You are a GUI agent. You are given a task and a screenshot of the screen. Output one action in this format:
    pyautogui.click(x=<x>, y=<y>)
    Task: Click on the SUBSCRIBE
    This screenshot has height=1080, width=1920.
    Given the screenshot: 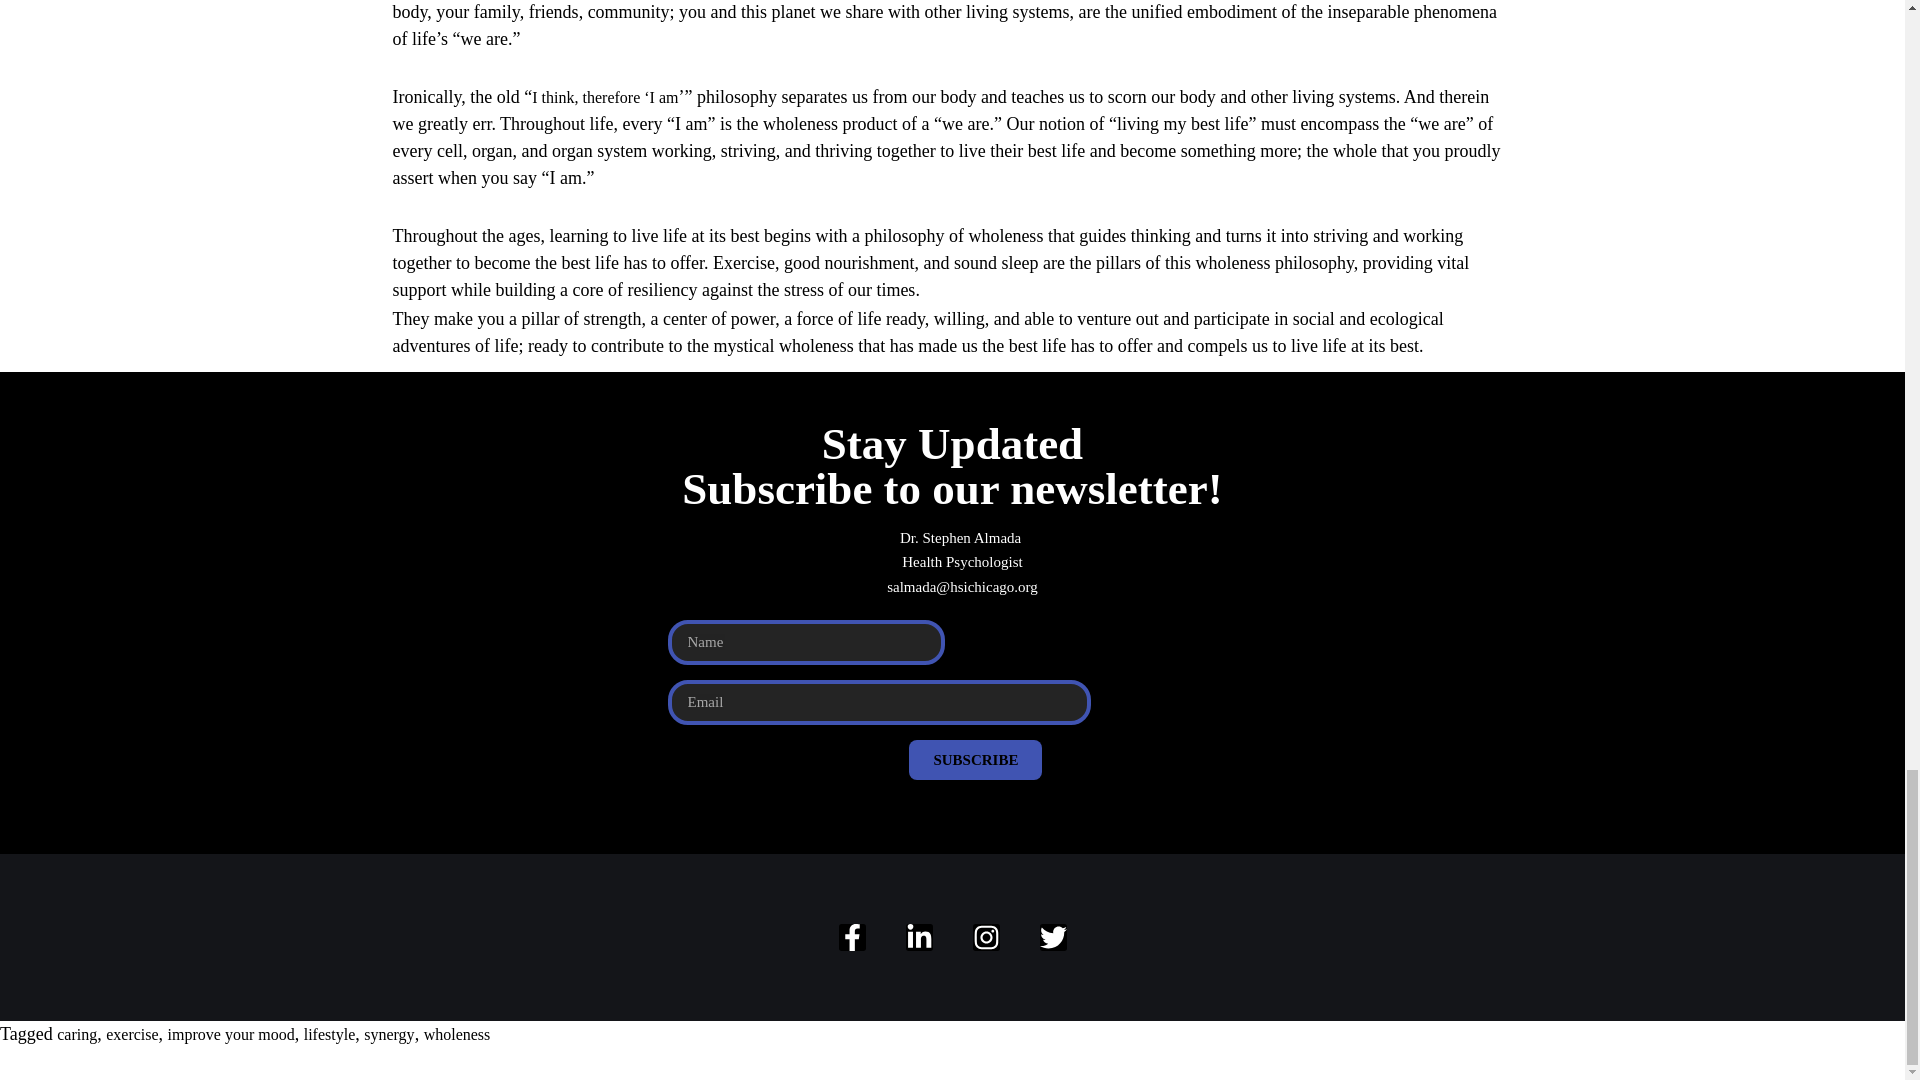 What is the action you would take?
    pyautogui.click(x=975, y=759)
    